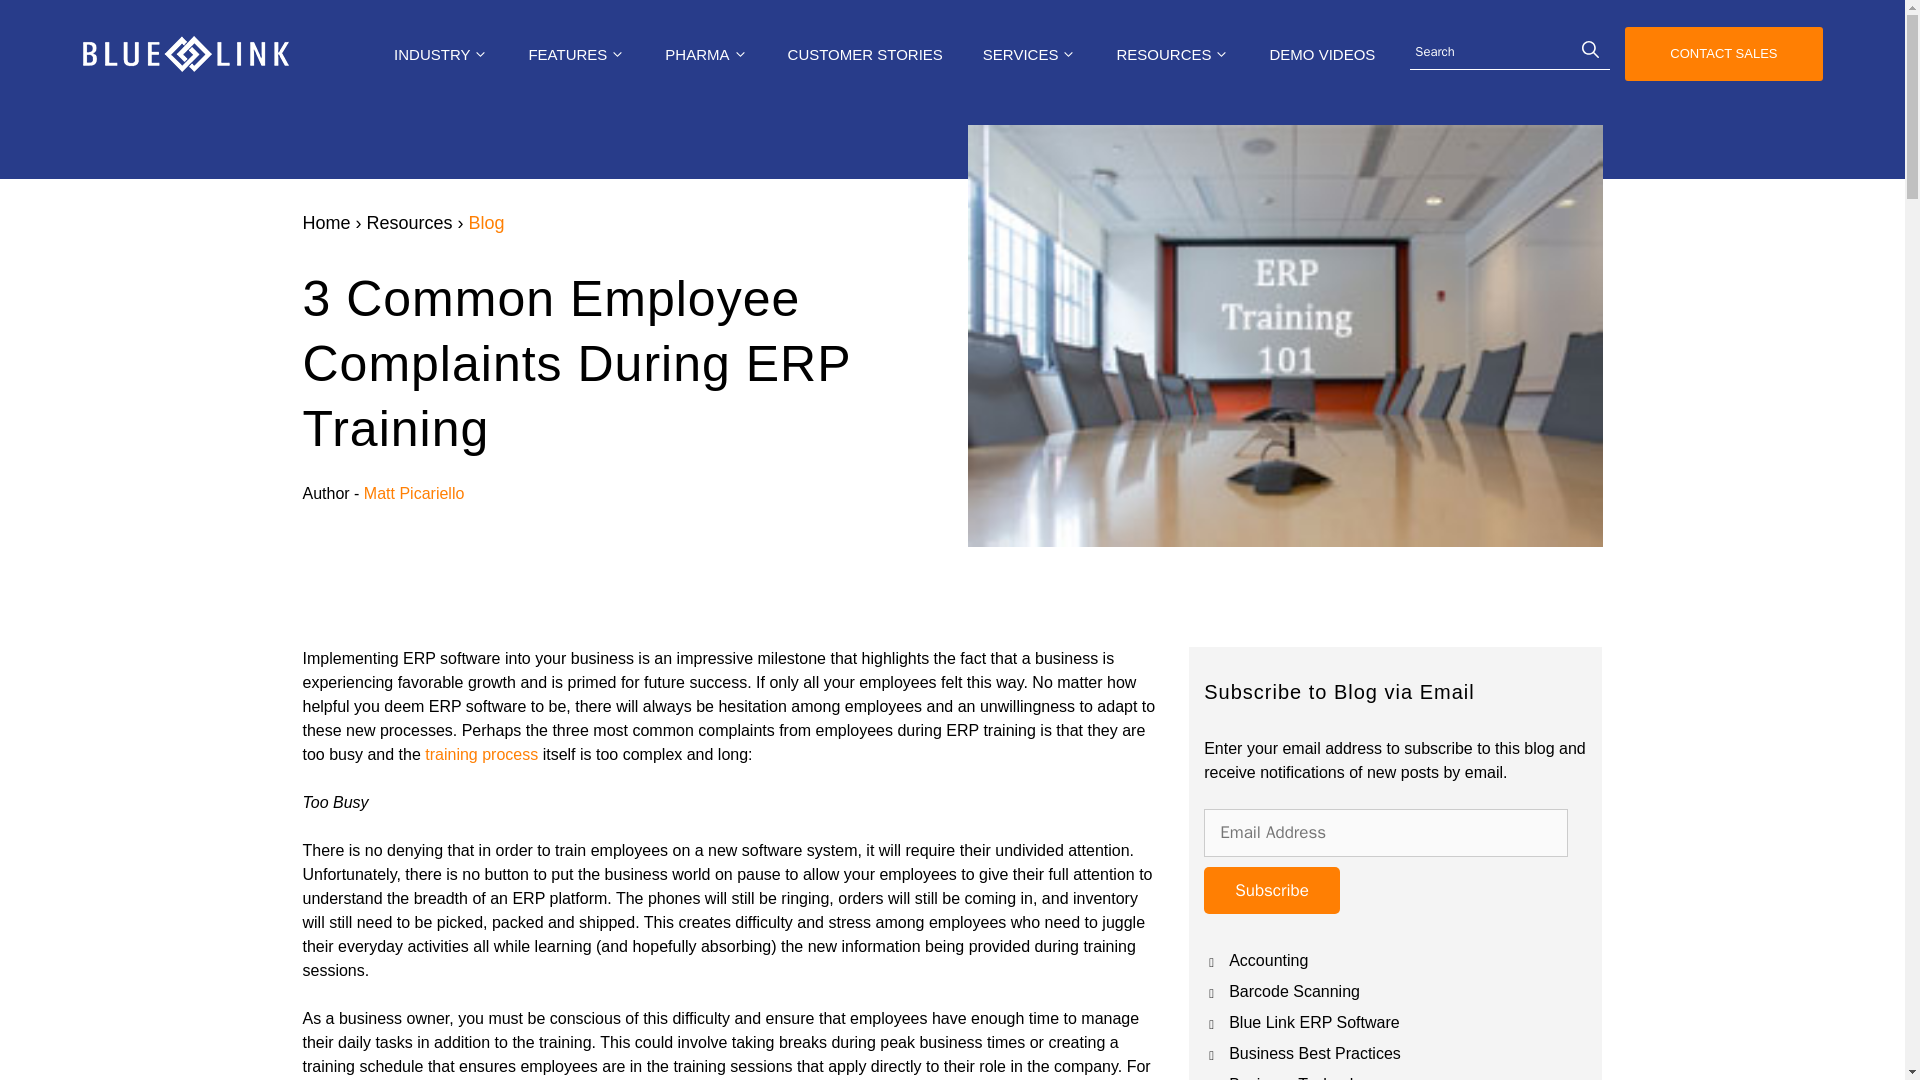 The height and width of the screenshot is (1080, 1920). What do you see at coordinates (1510, 54) in the screenshot?
I see `Search for:` at bounding box center [1510, 54].